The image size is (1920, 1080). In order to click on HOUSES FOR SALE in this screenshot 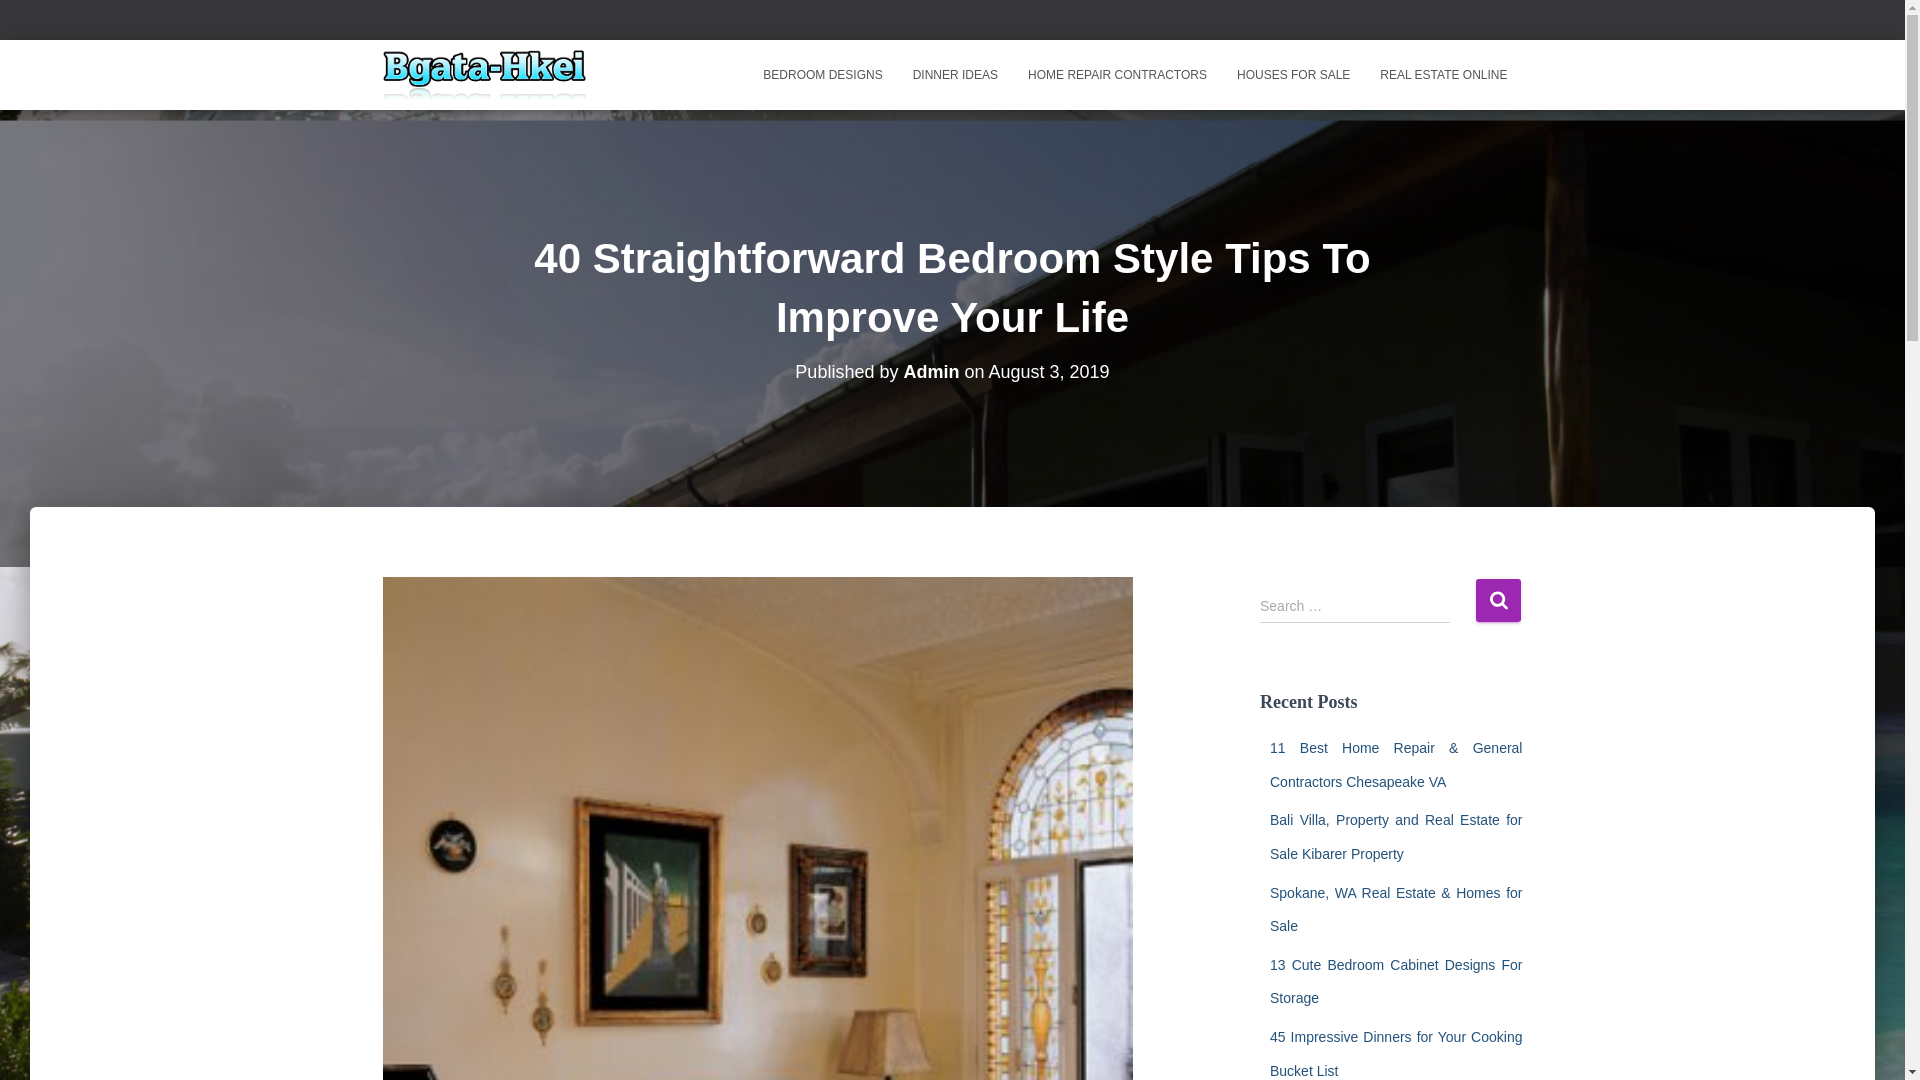, I will do `click(1293, 74)`.